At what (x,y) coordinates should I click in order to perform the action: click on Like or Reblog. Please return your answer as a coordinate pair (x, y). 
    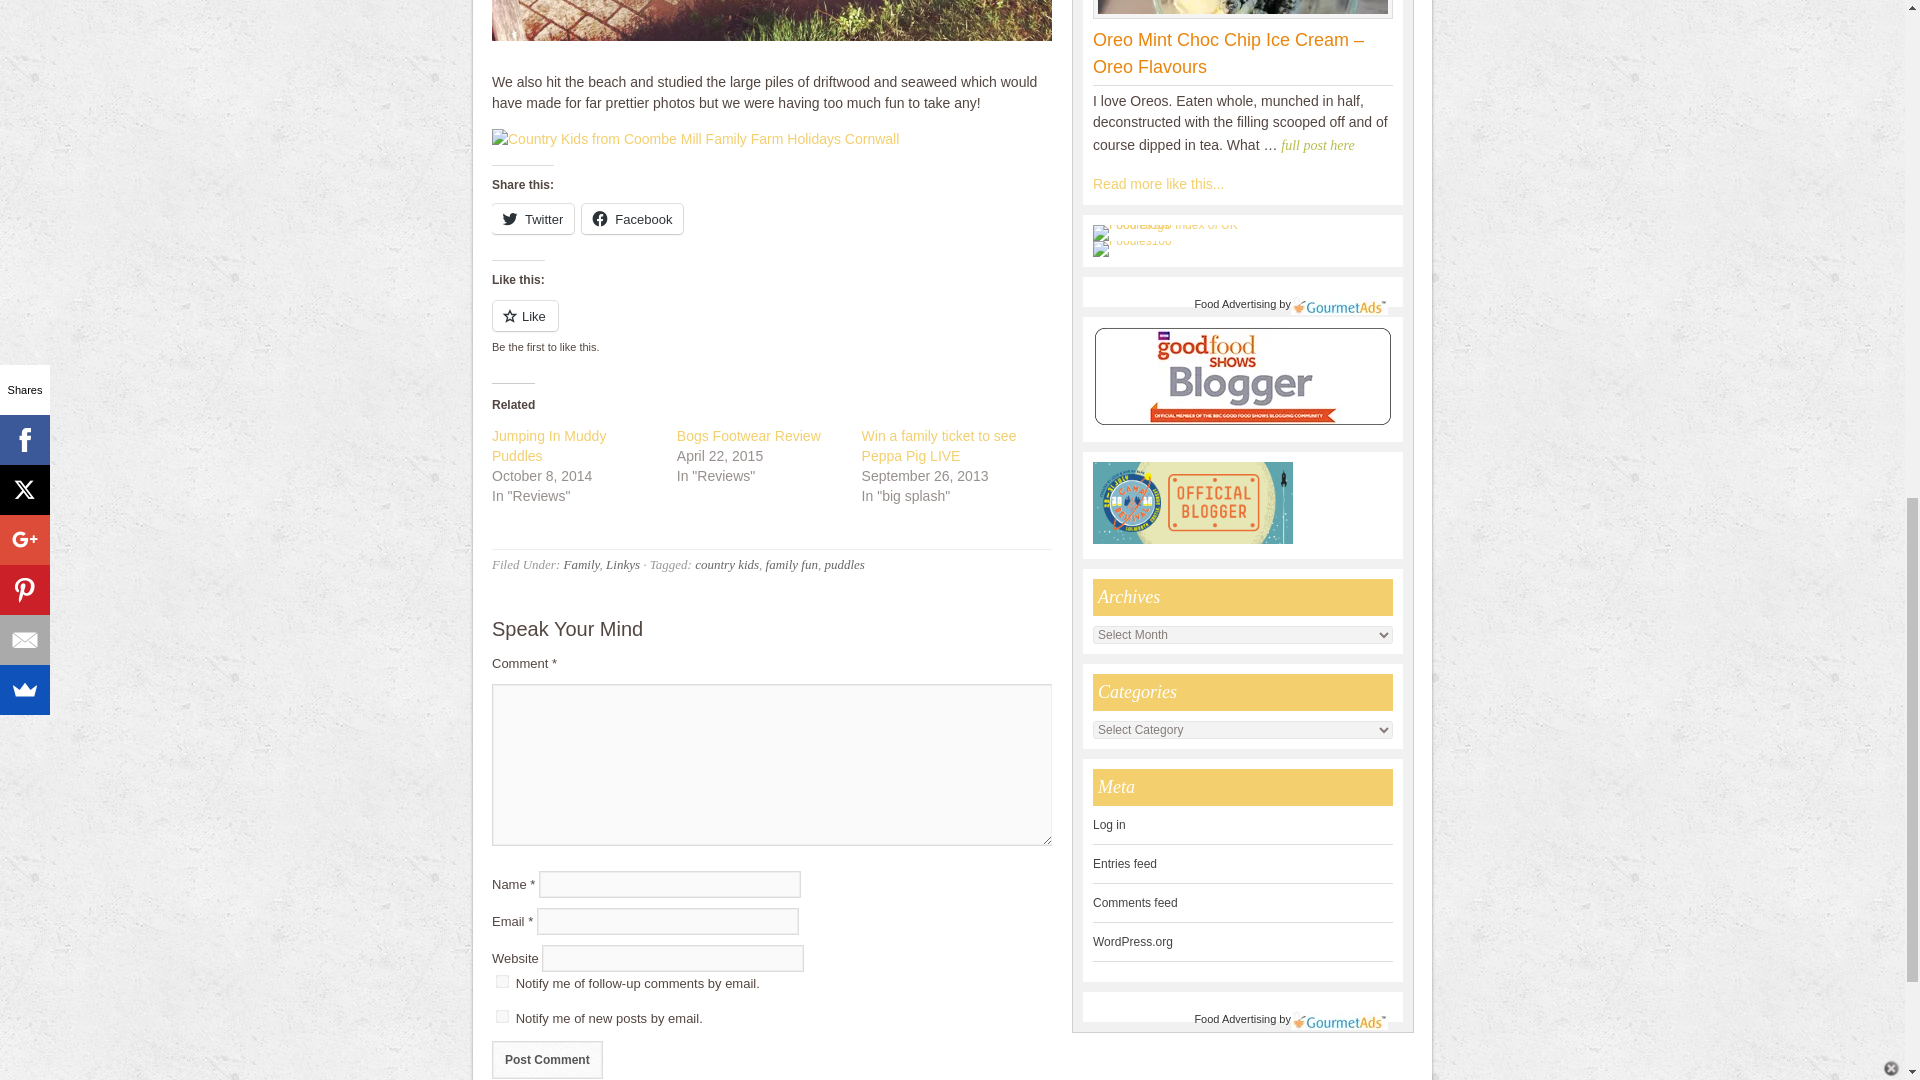
    Looking at the image, I should click on (772, 328).